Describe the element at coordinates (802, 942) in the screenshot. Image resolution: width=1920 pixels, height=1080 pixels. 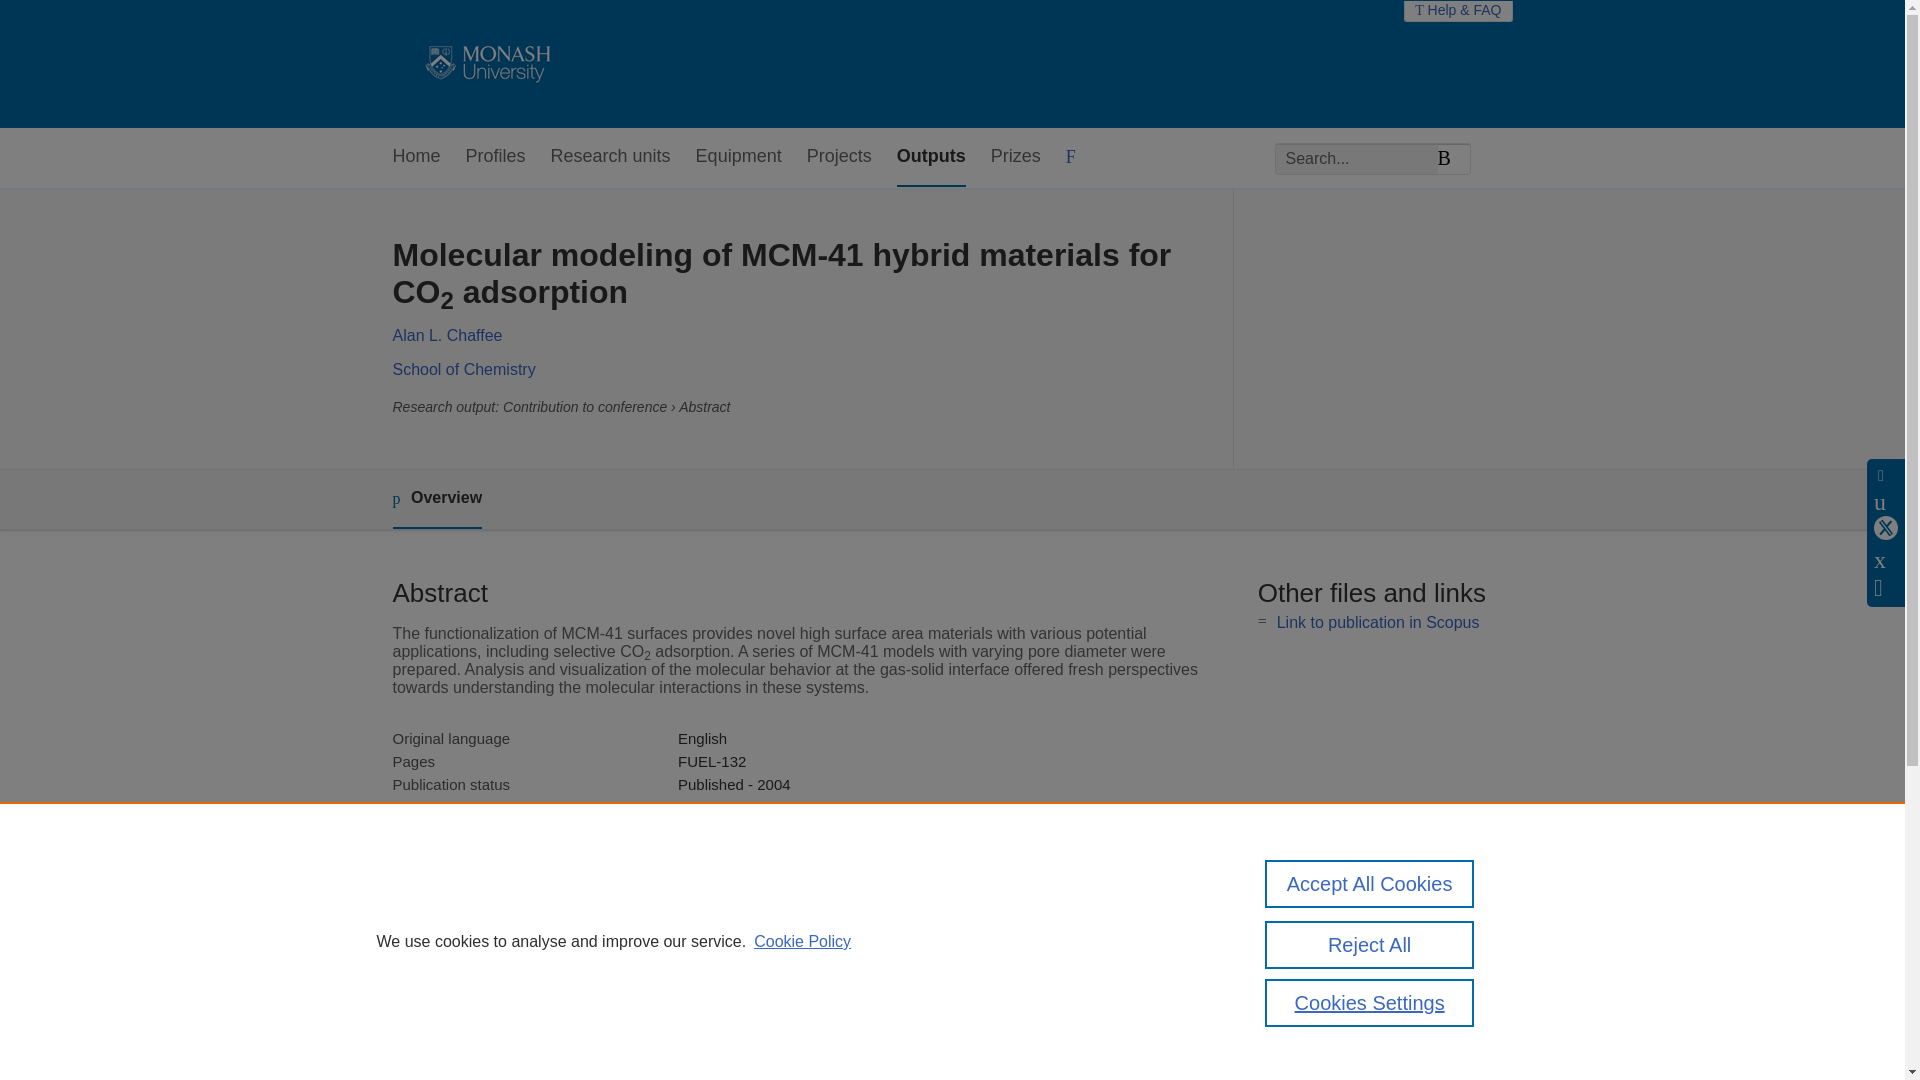
I see `Cookie Policy` at that location.